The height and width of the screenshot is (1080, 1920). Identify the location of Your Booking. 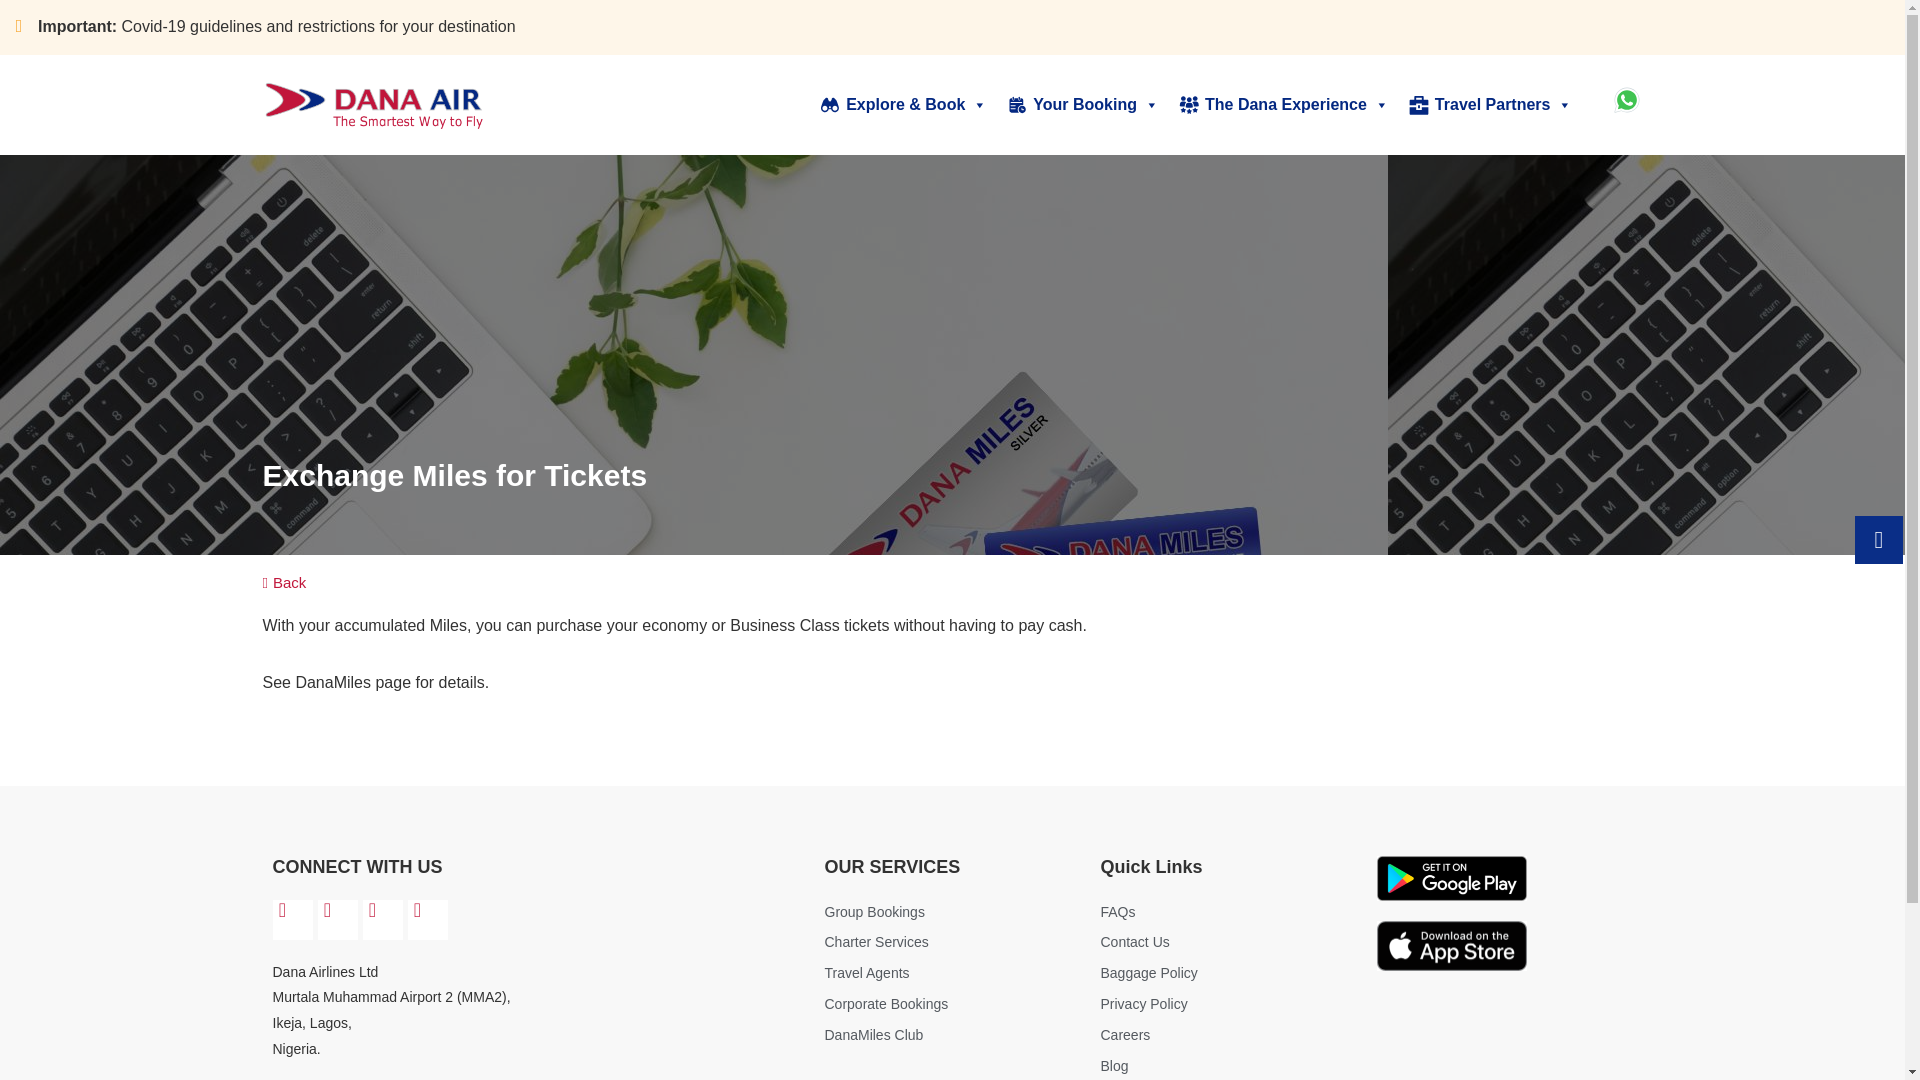
(1082, 105).